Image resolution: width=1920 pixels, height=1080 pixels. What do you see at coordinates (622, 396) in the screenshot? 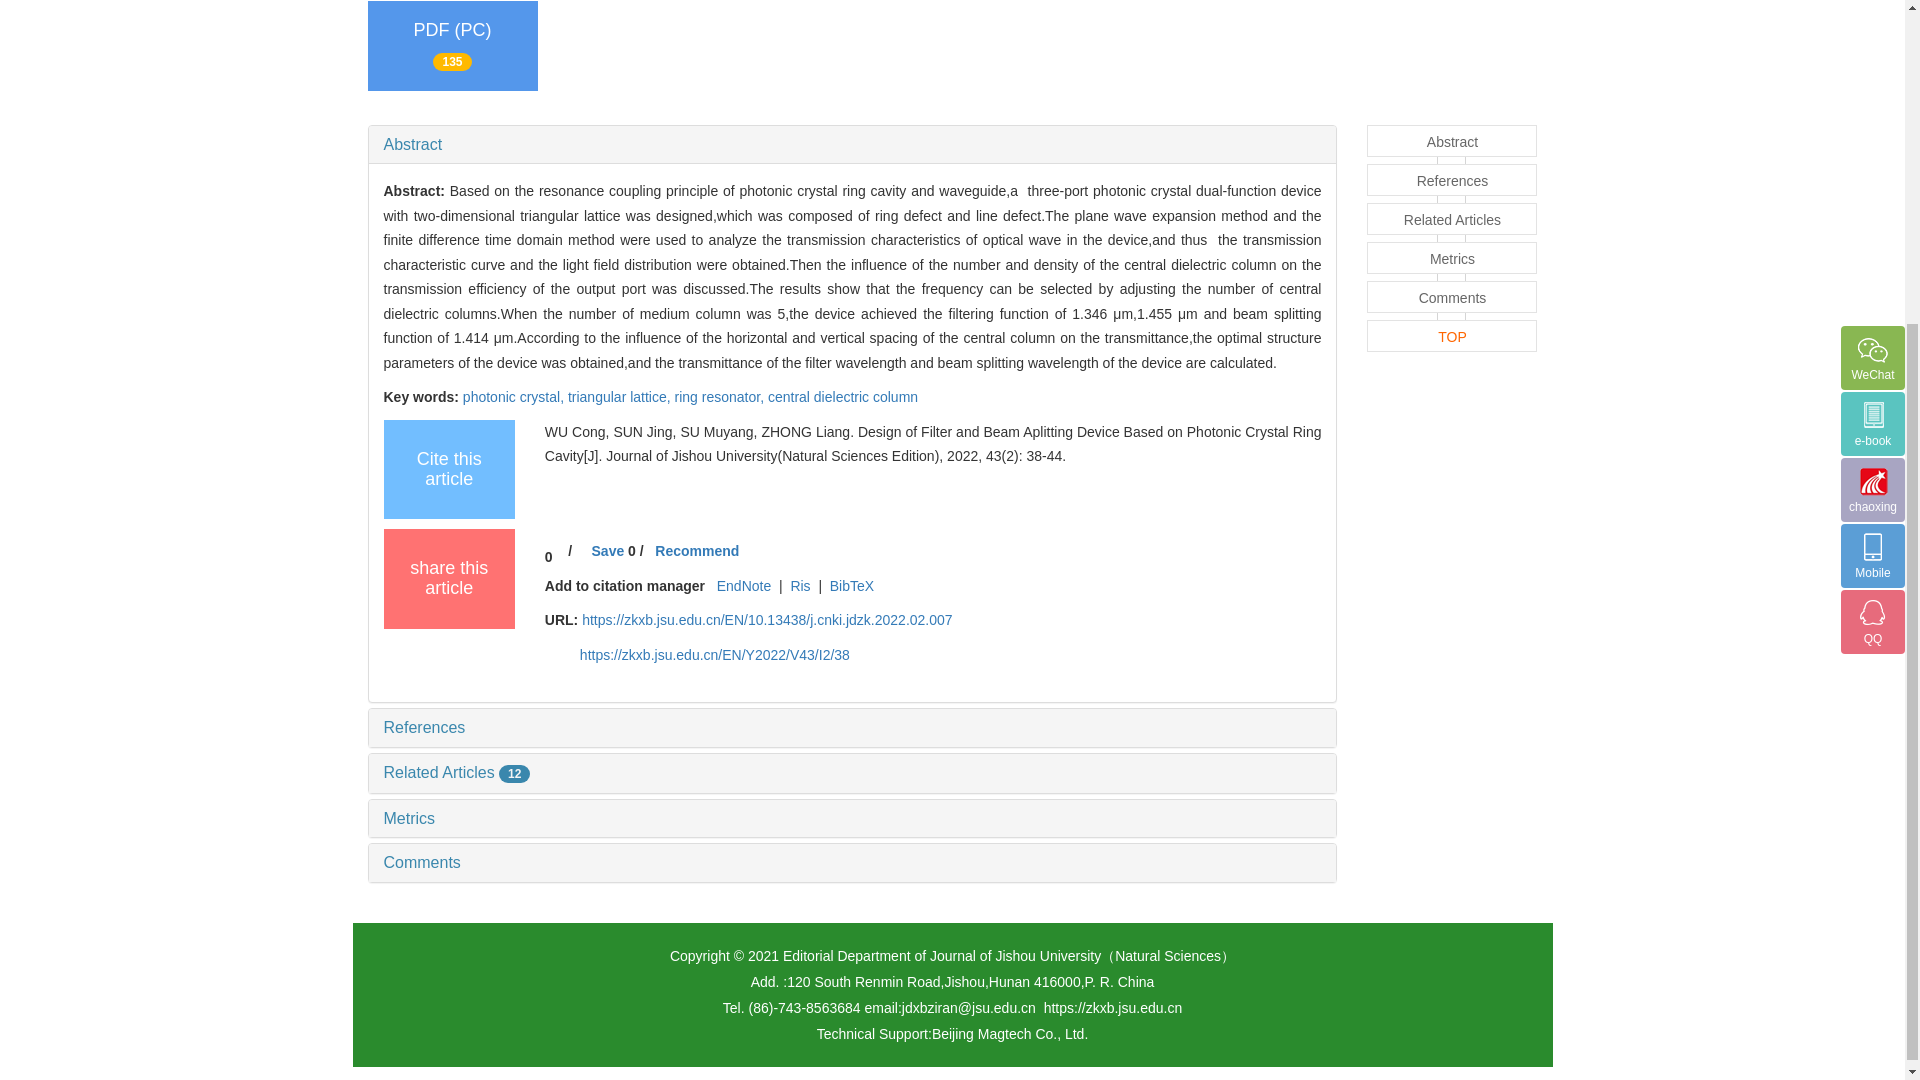
I see `triangular lattice,` at bounding box center [622, 396].